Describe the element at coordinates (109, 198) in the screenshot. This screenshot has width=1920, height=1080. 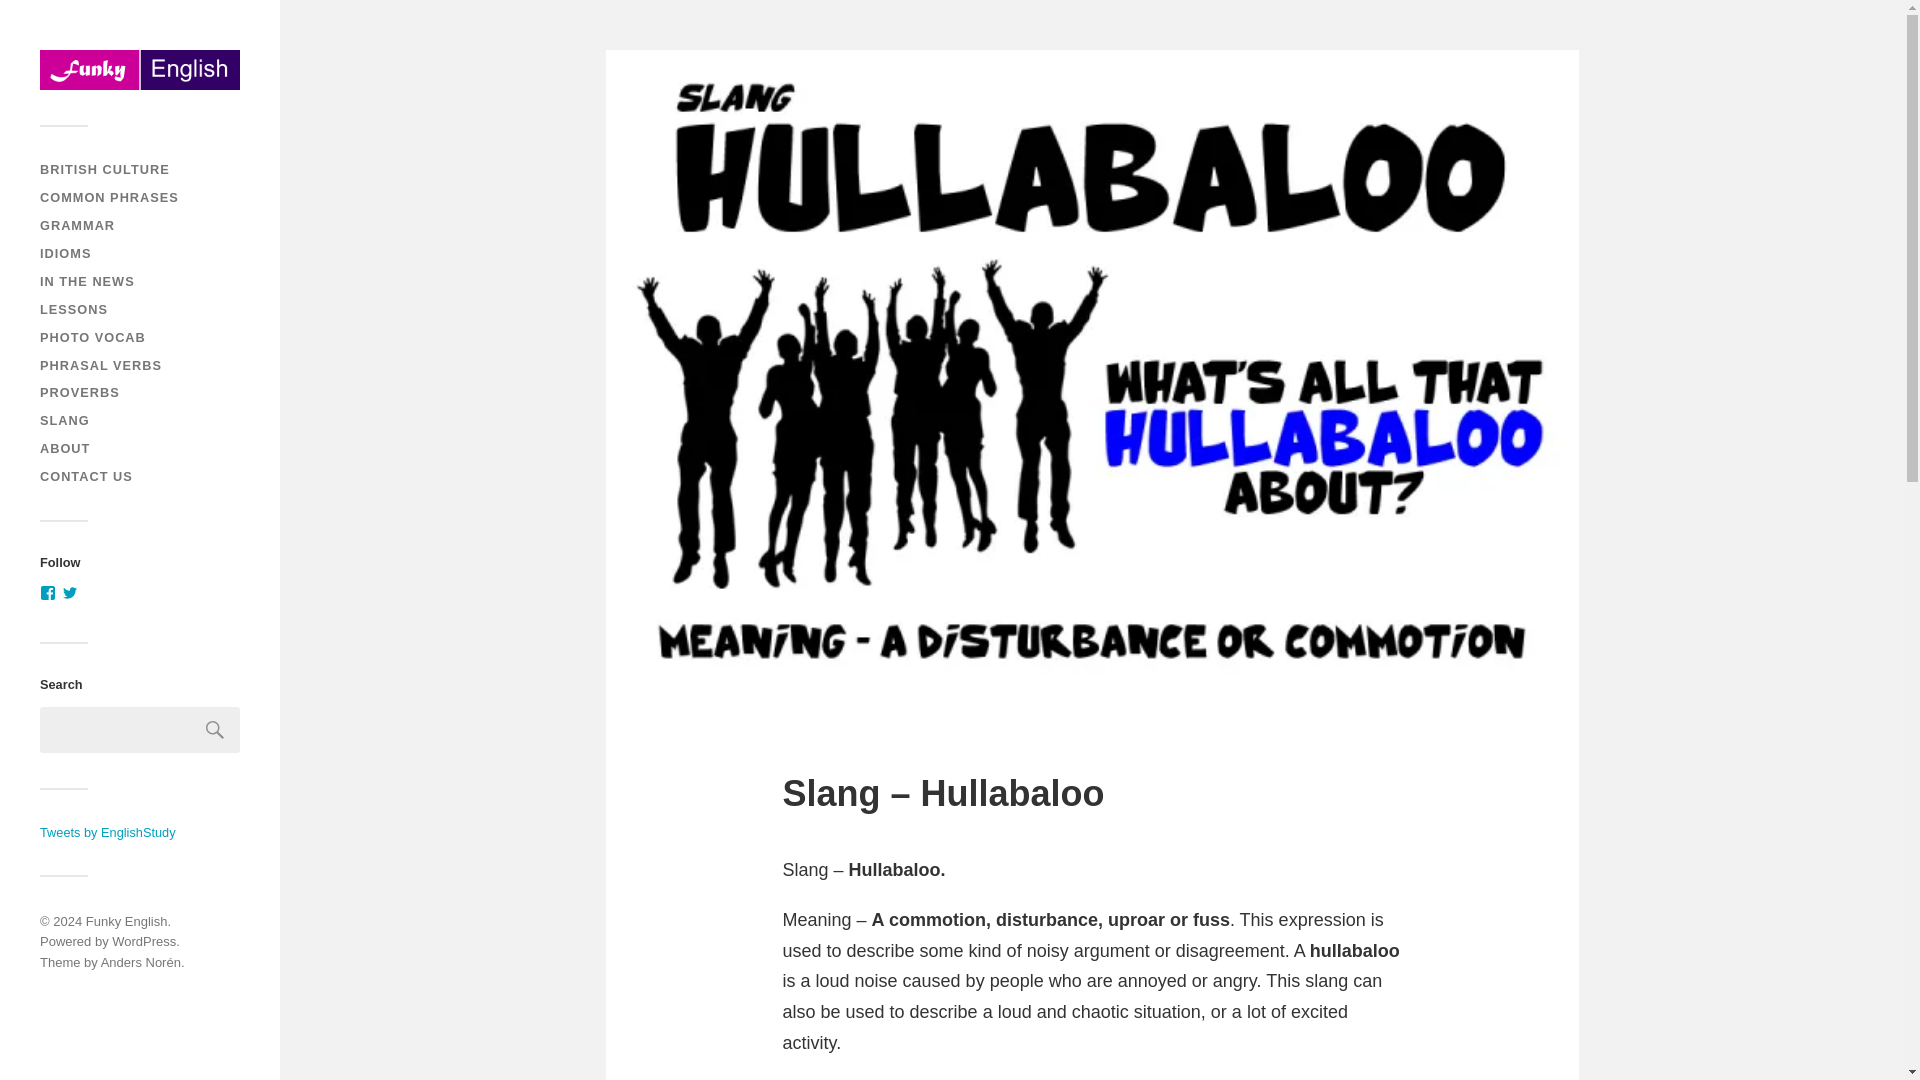
I see `COMMON PHRASES` at that location.